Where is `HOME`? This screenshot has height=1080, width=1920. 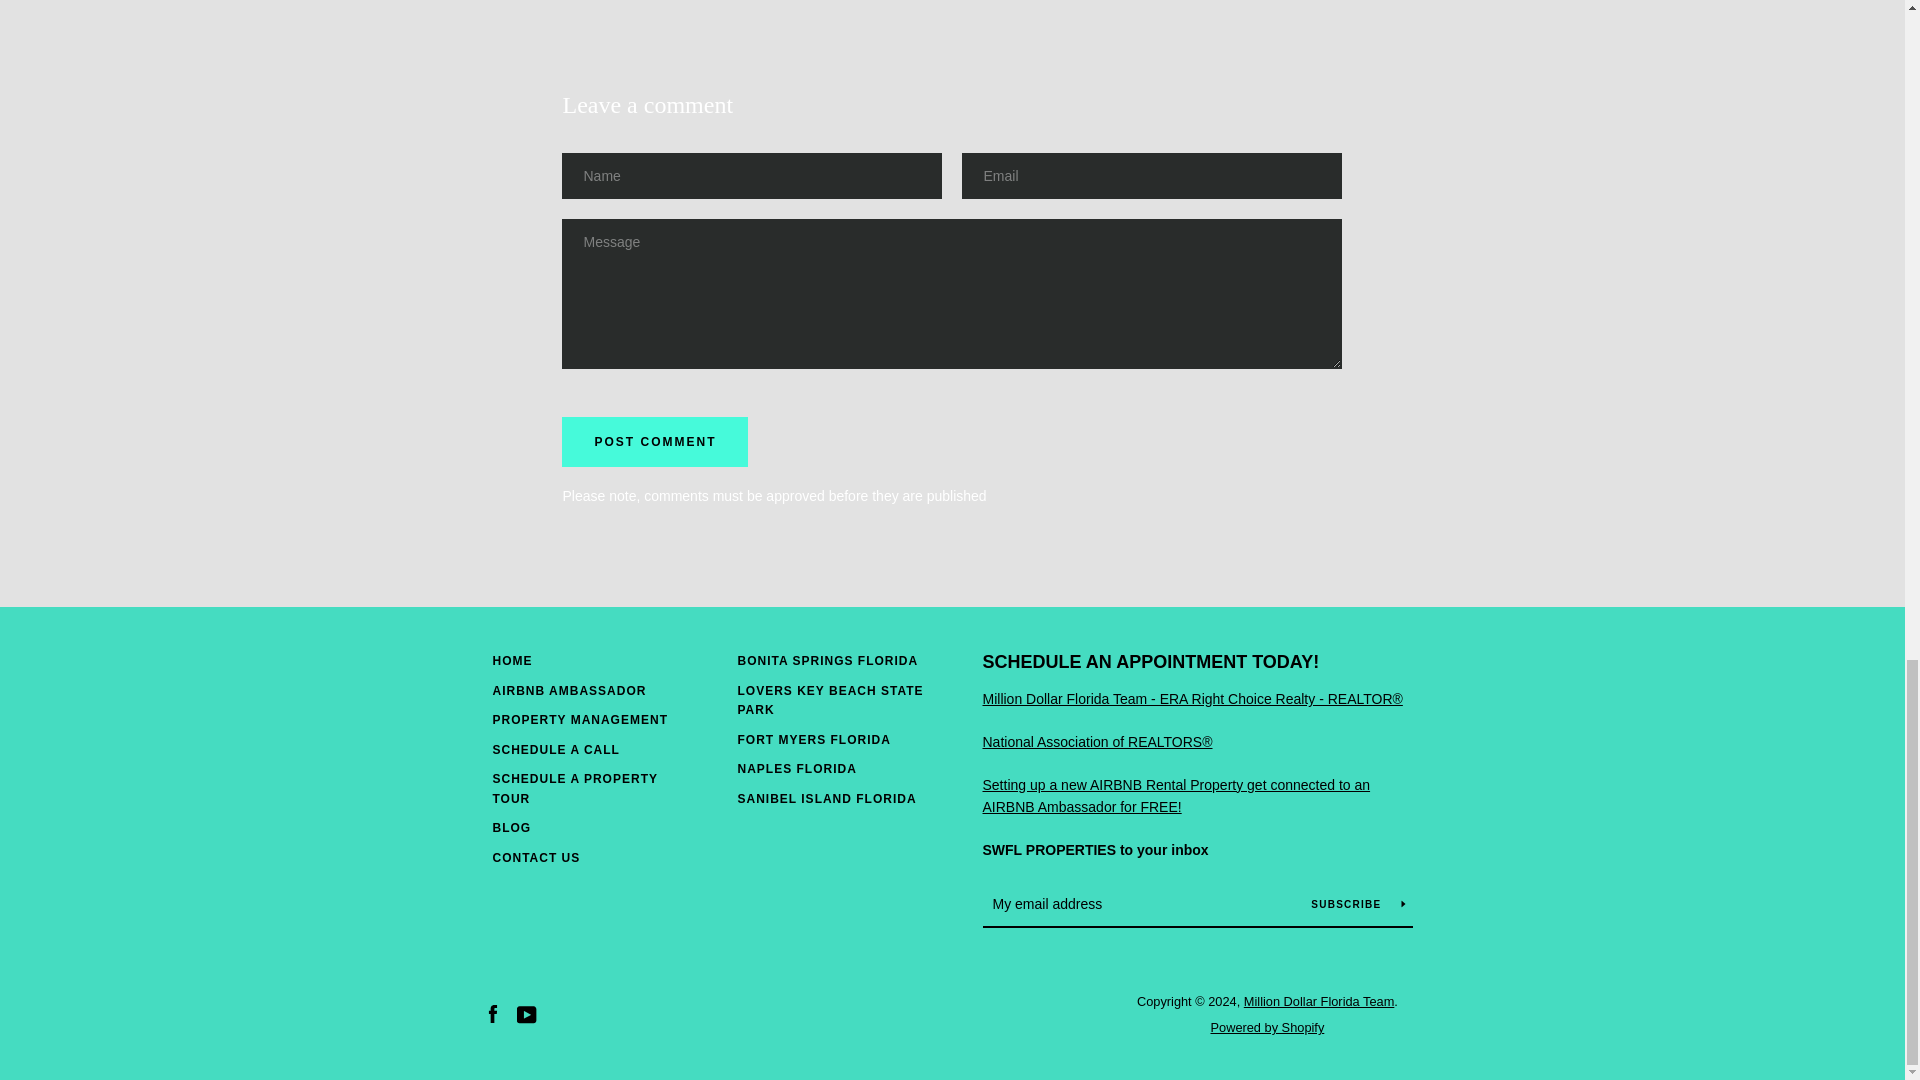 HOME is located at coordinates (511, 661).